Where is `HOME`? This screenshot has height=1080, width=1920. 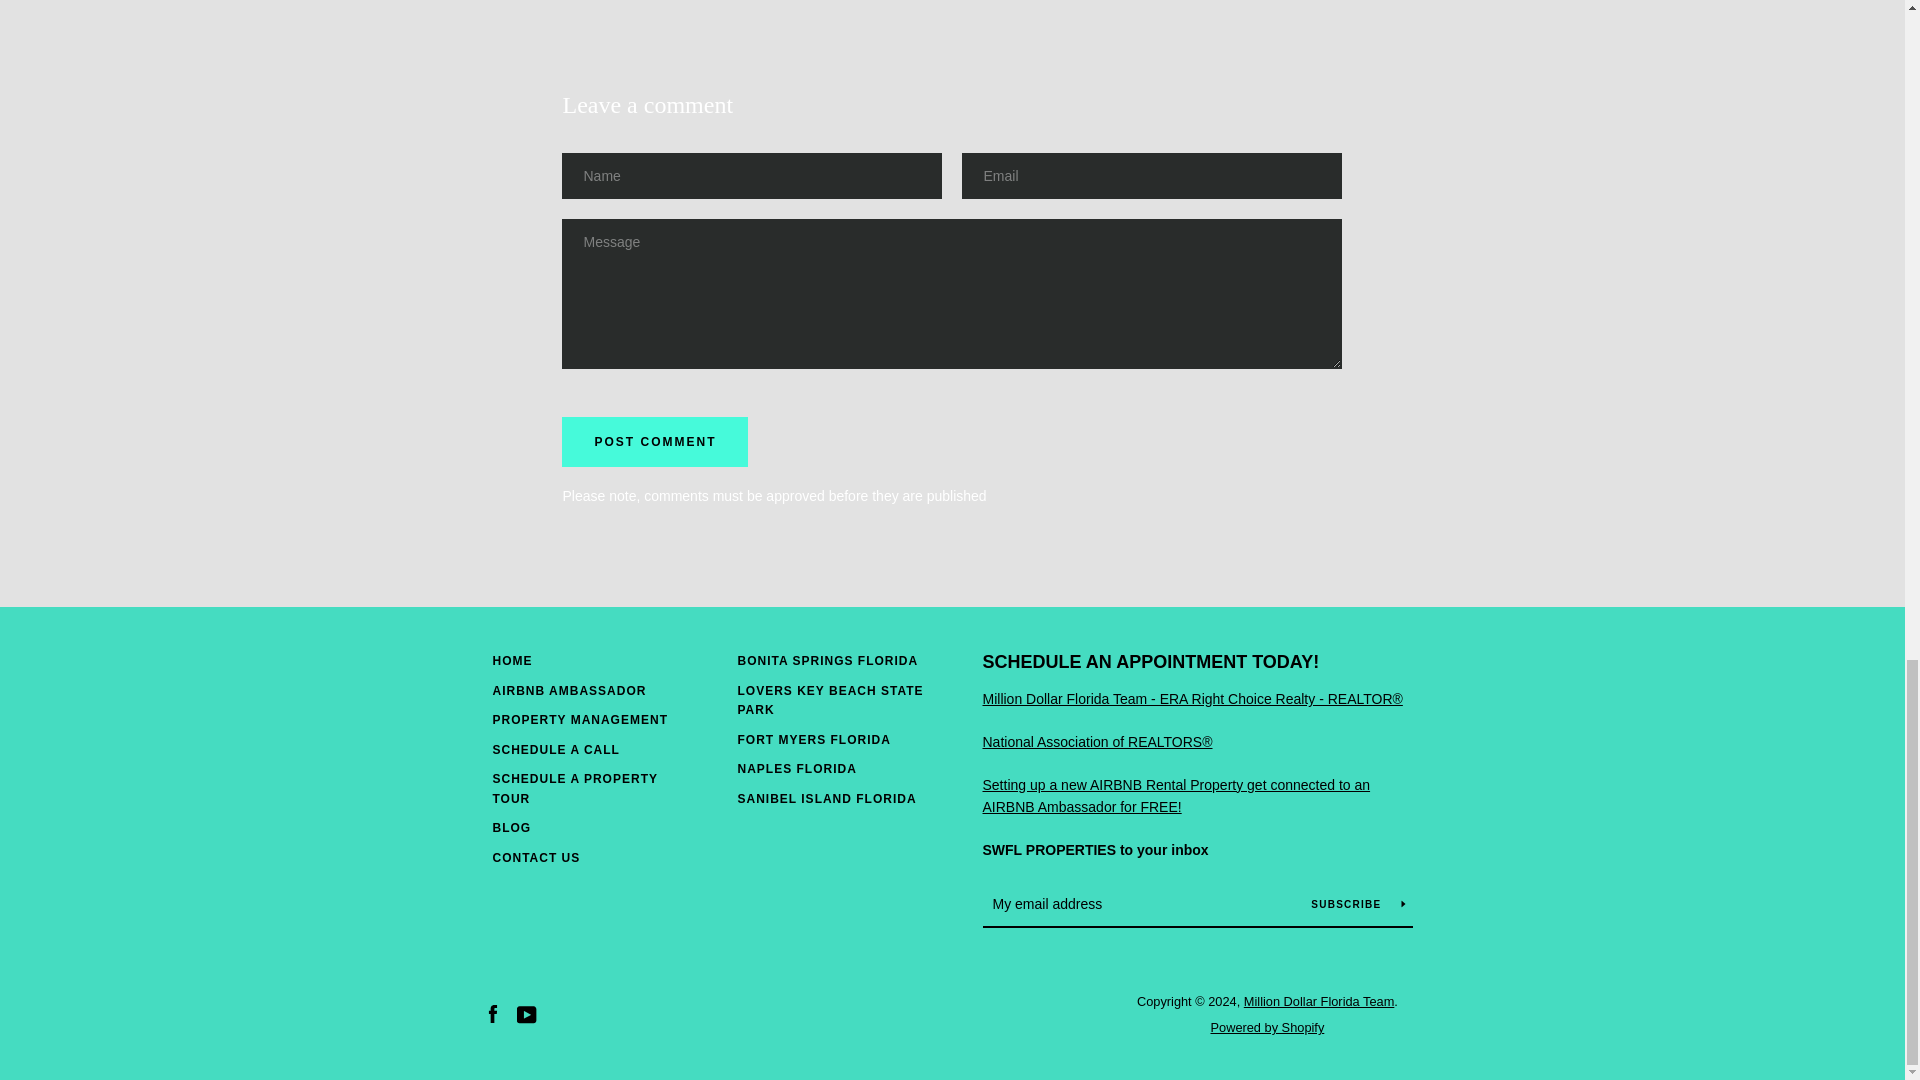 HOME is located at coordinates (511, 661).